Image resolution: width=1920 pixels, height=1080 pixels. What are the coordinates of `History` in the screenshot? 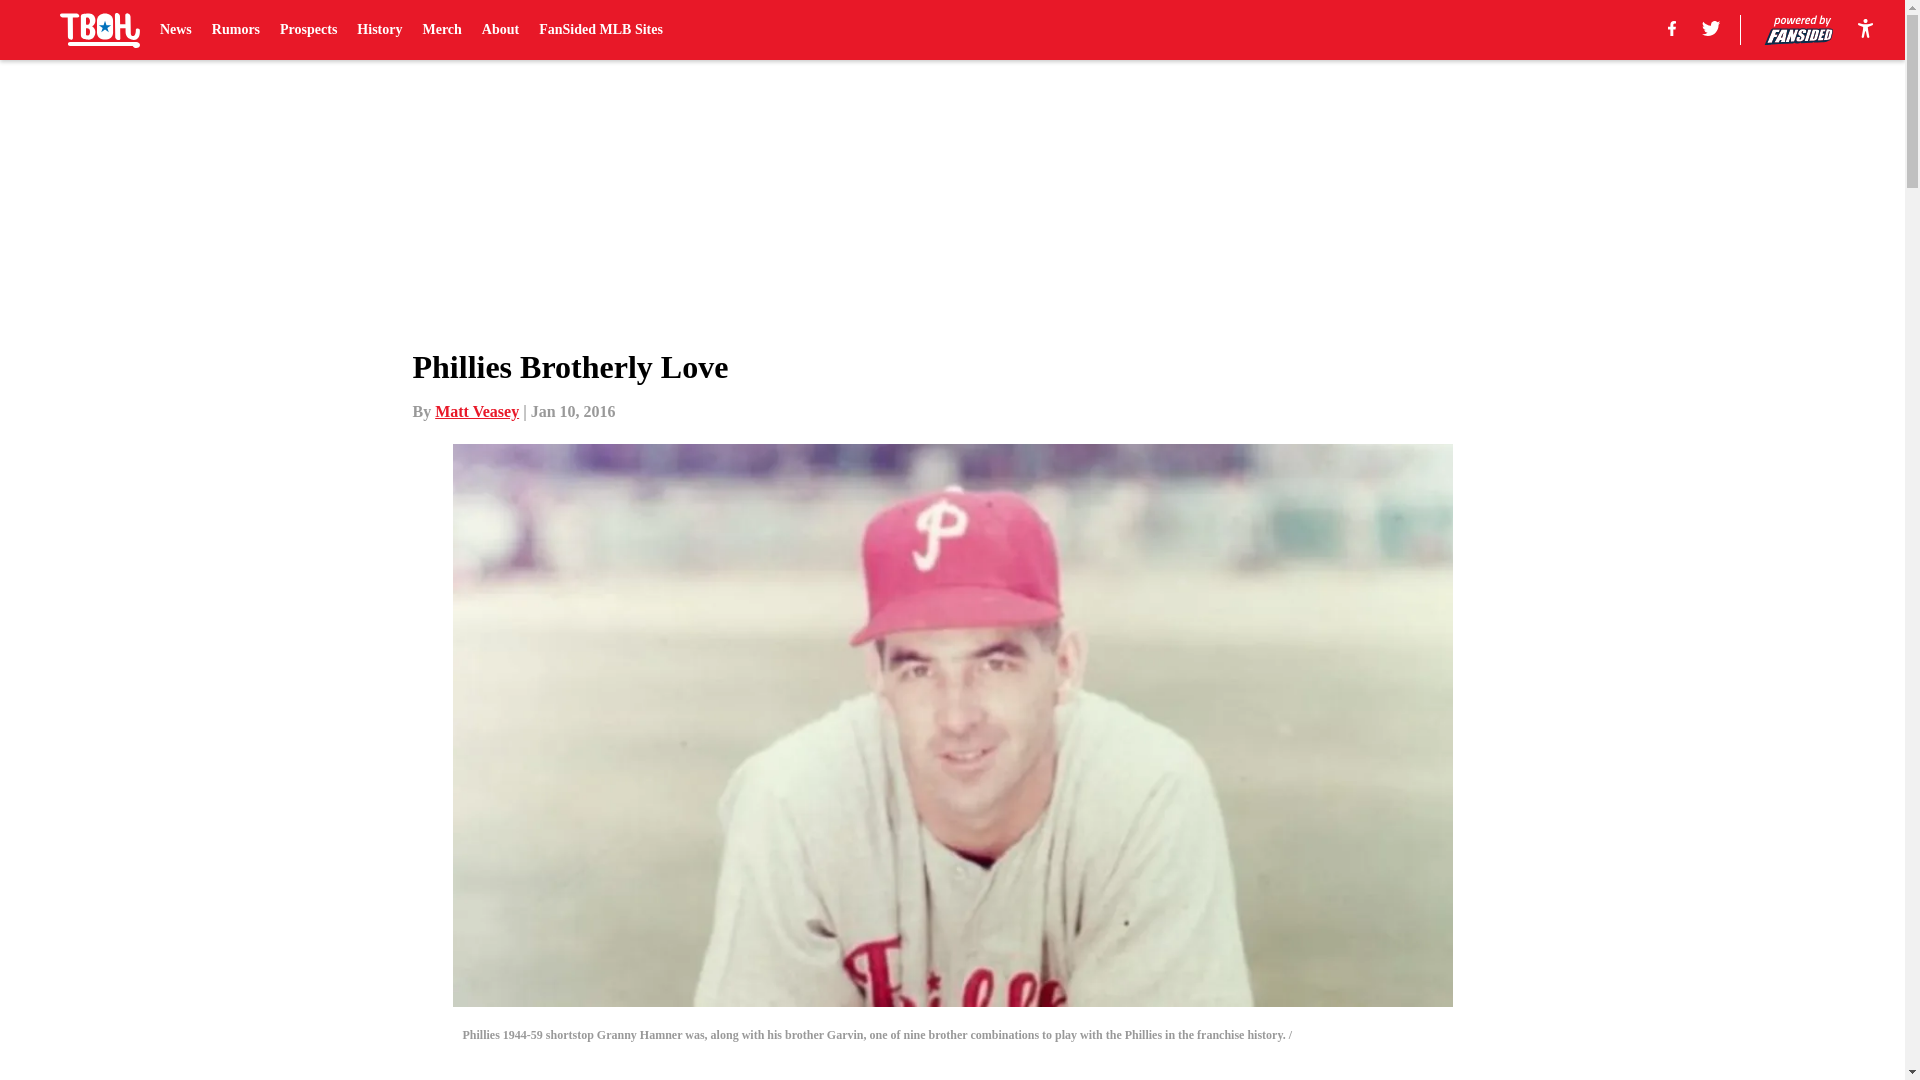 It's located at (379, 30).